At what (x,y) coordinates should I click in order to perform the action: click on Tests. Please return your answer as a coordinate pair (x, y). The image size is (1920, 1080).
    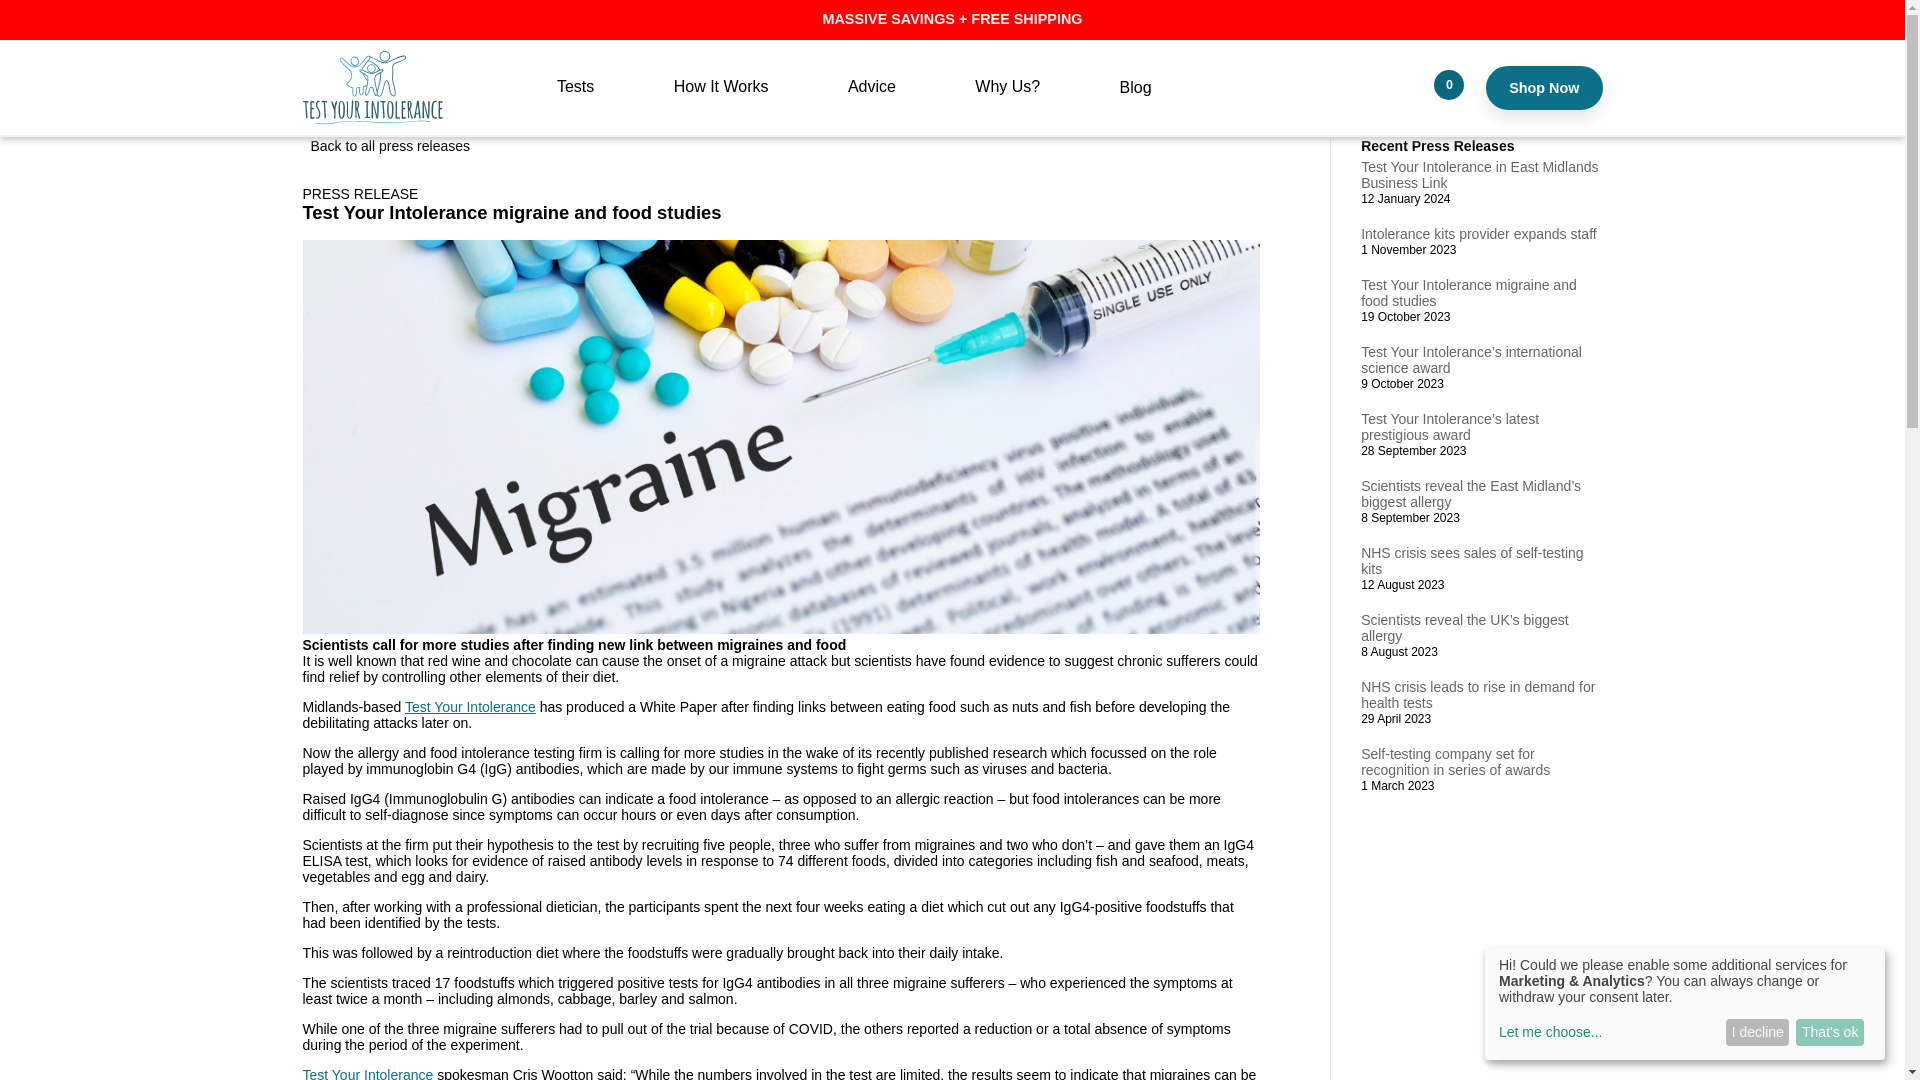
    Looking at the image, I should click on (576, 104).